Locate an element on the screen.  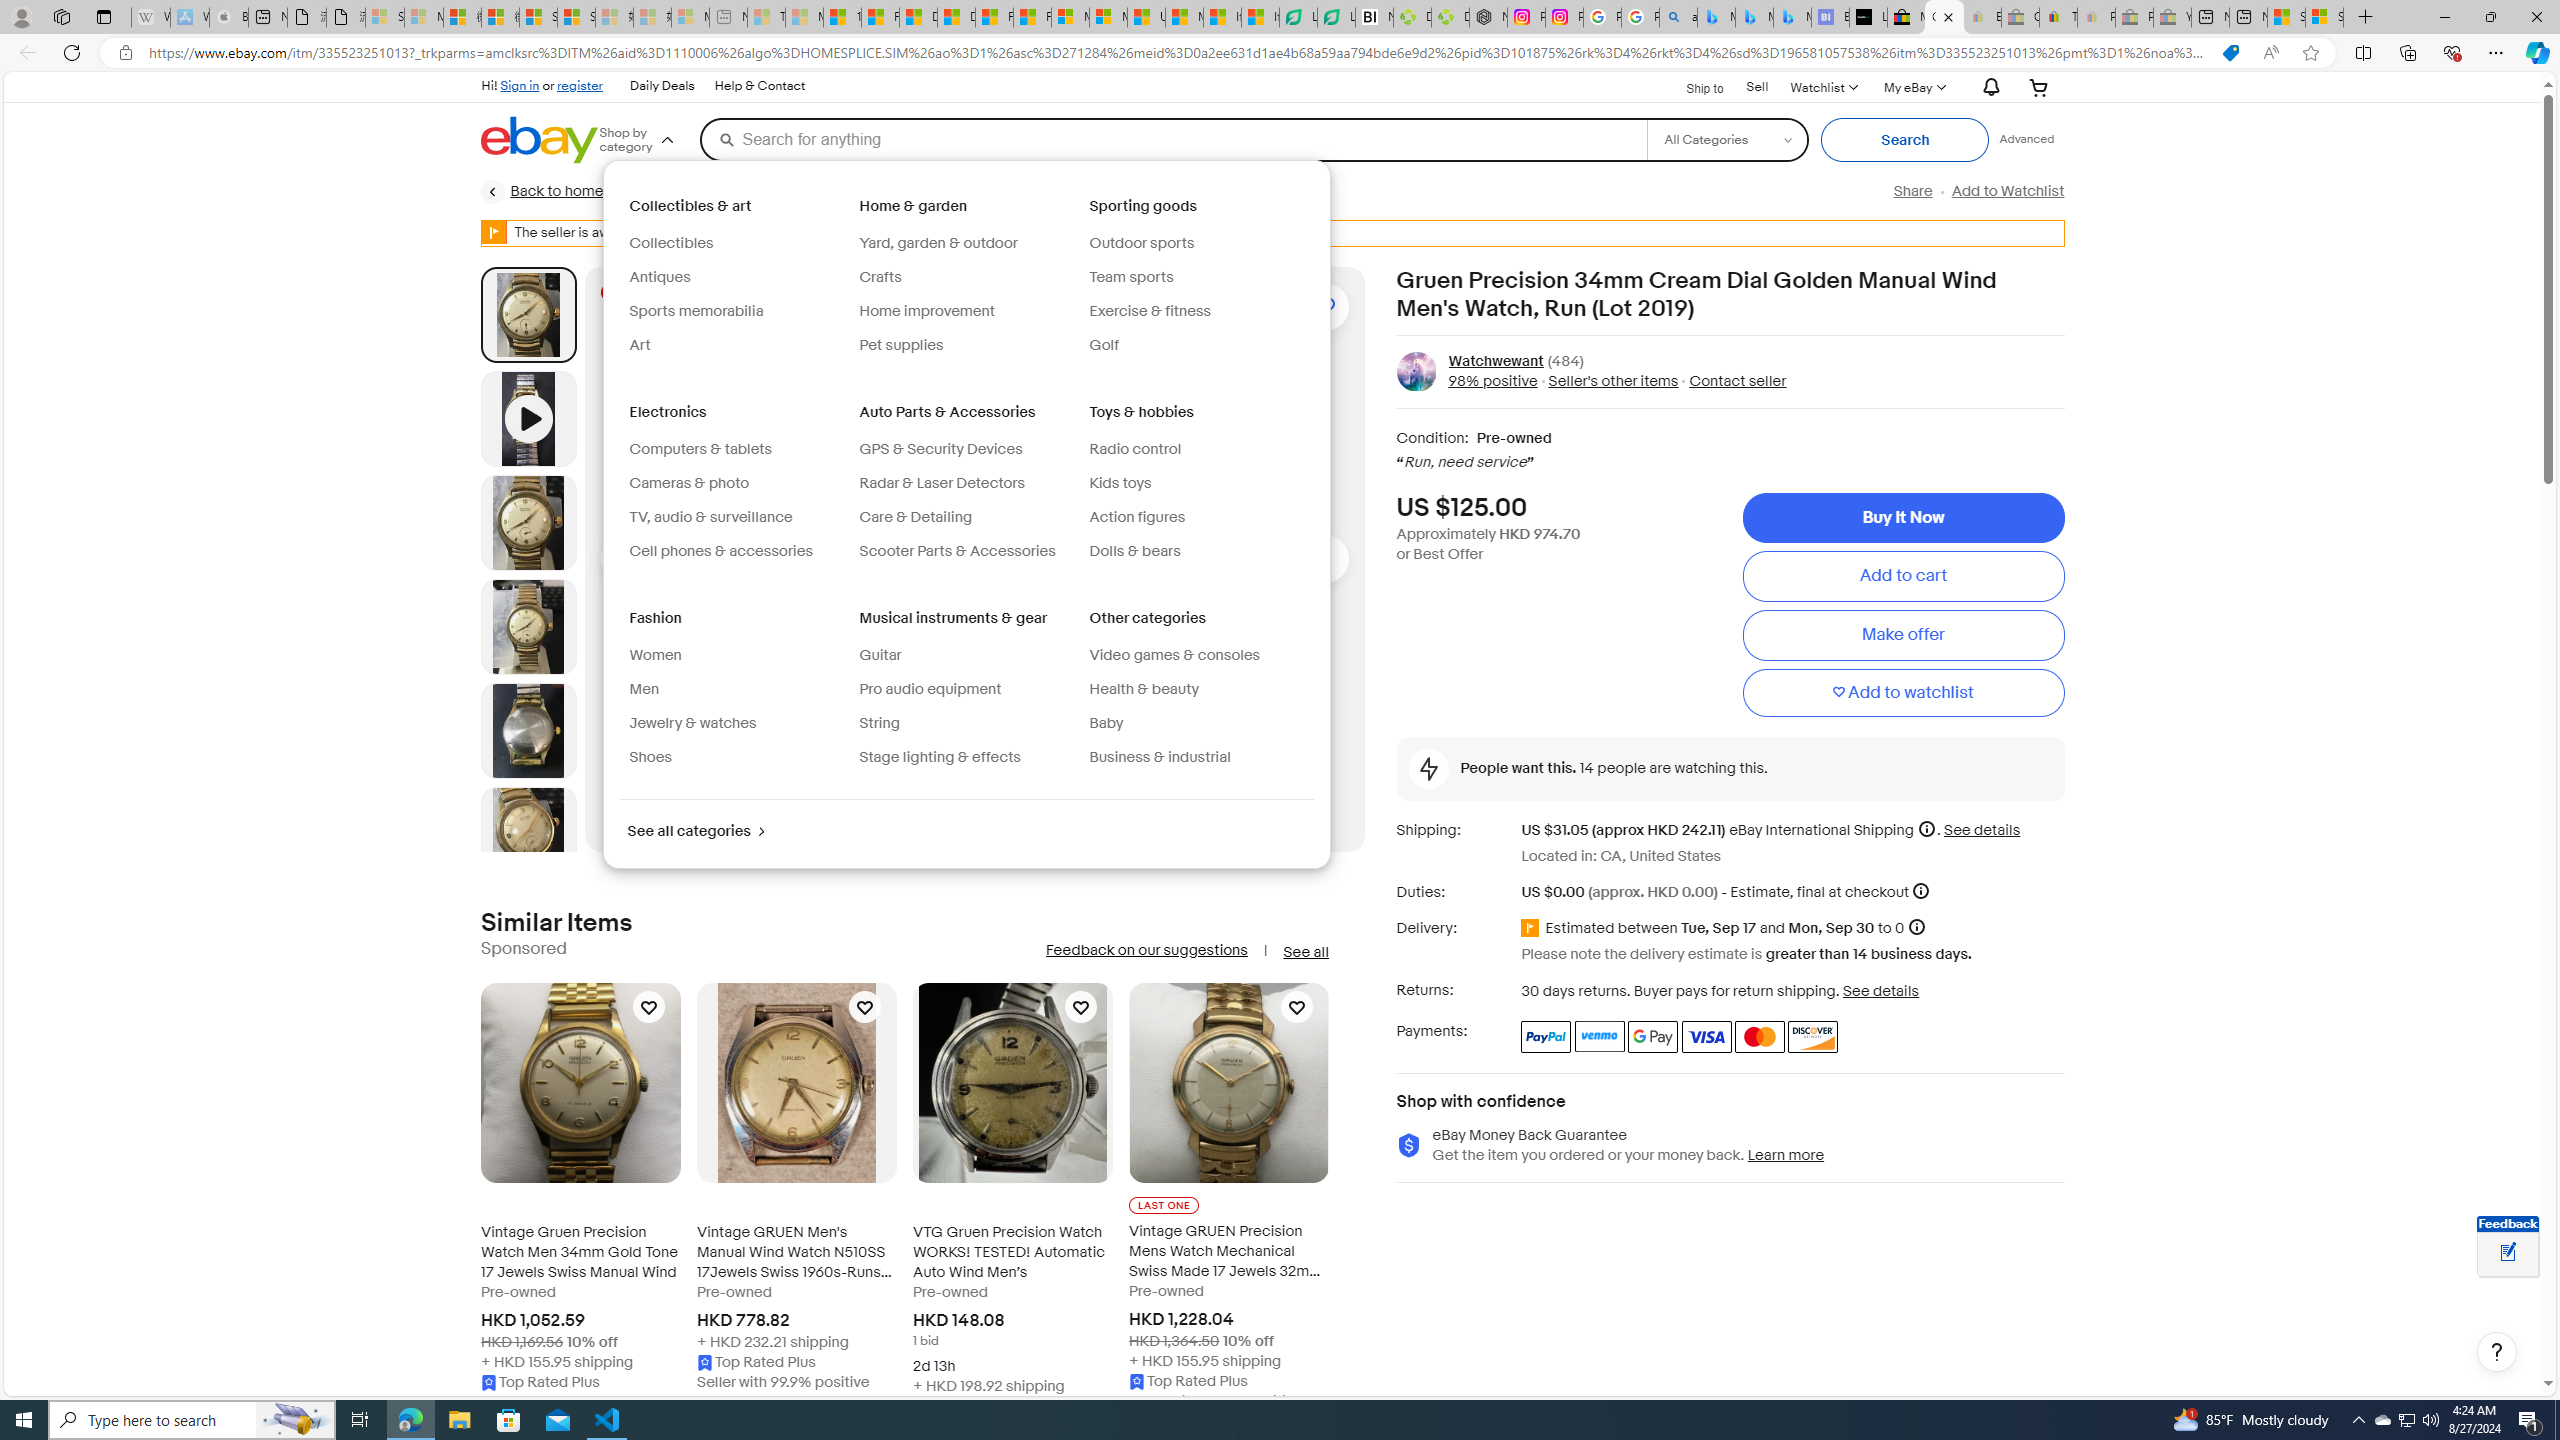
  Contact seller is located at coordinates (1731, 381).